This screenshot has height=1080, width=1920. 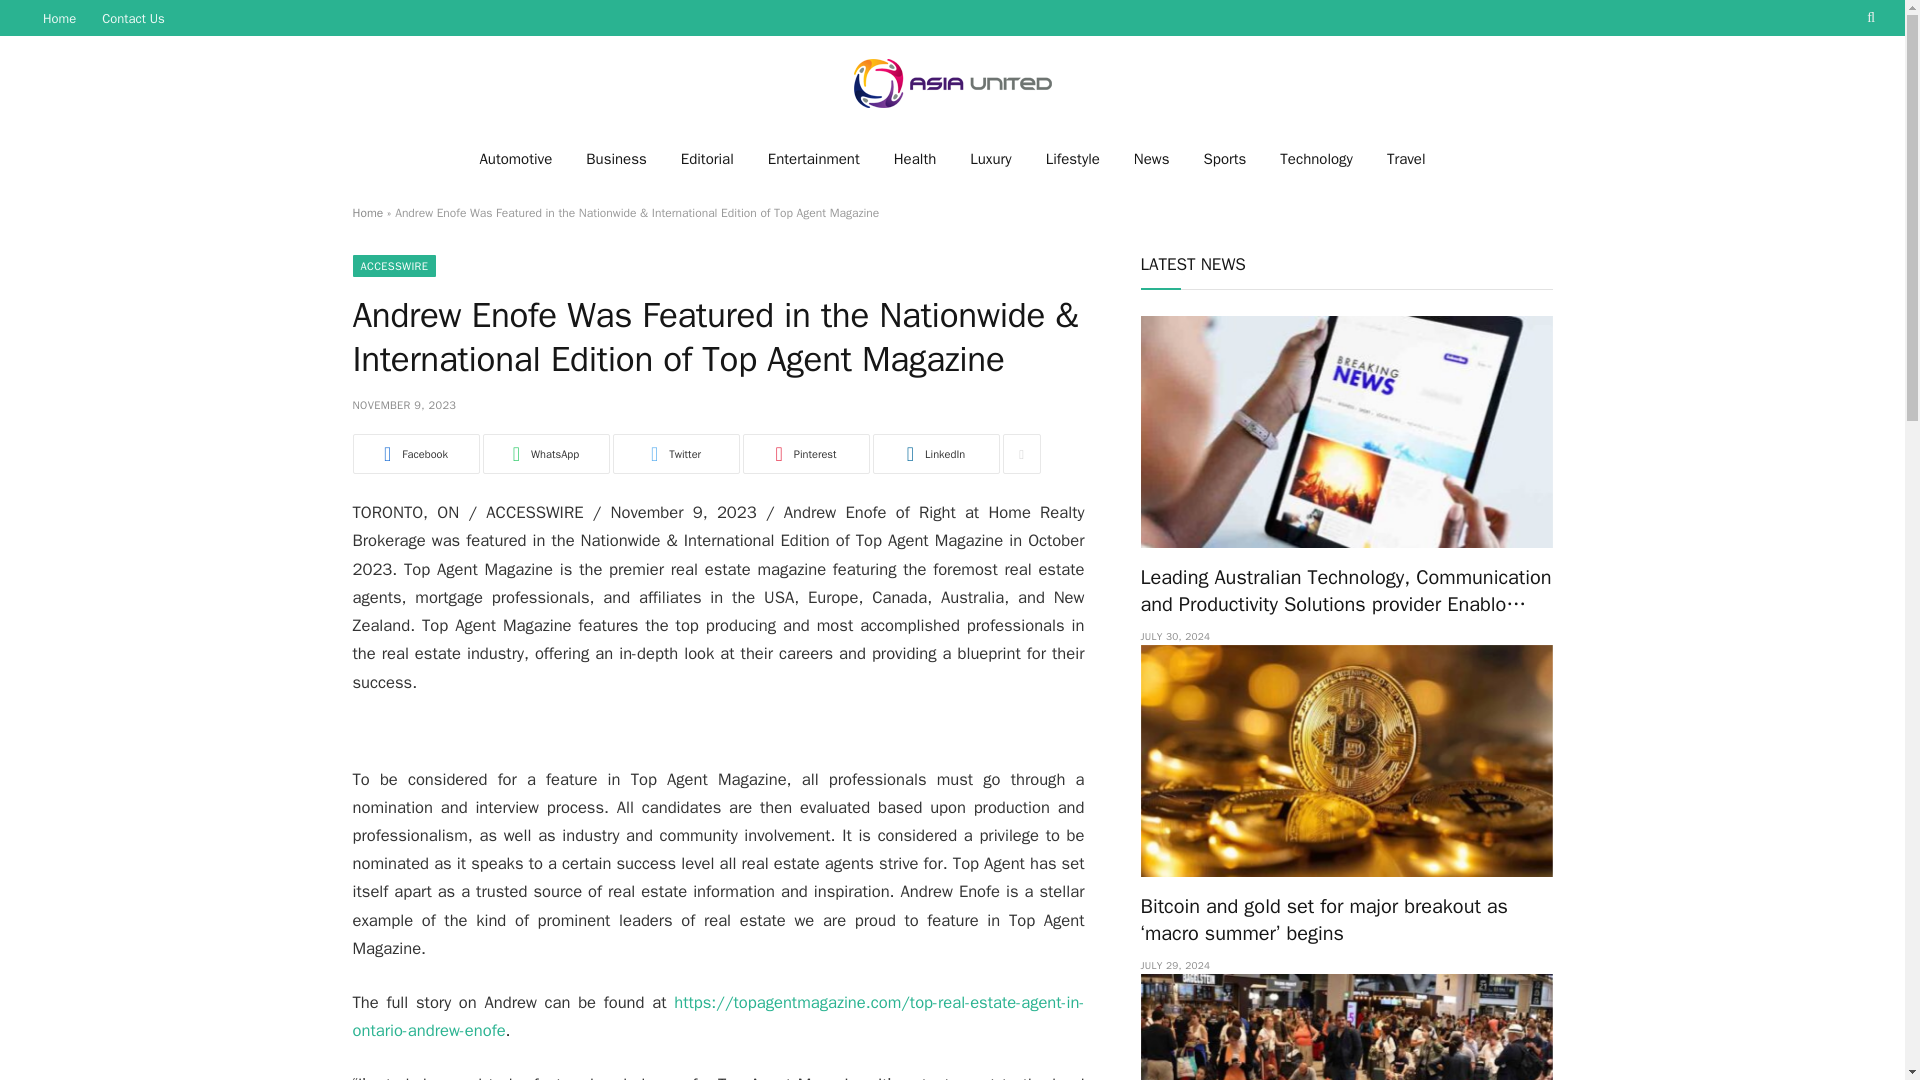 I want to click on Luxury, so click(x=990, y=158).